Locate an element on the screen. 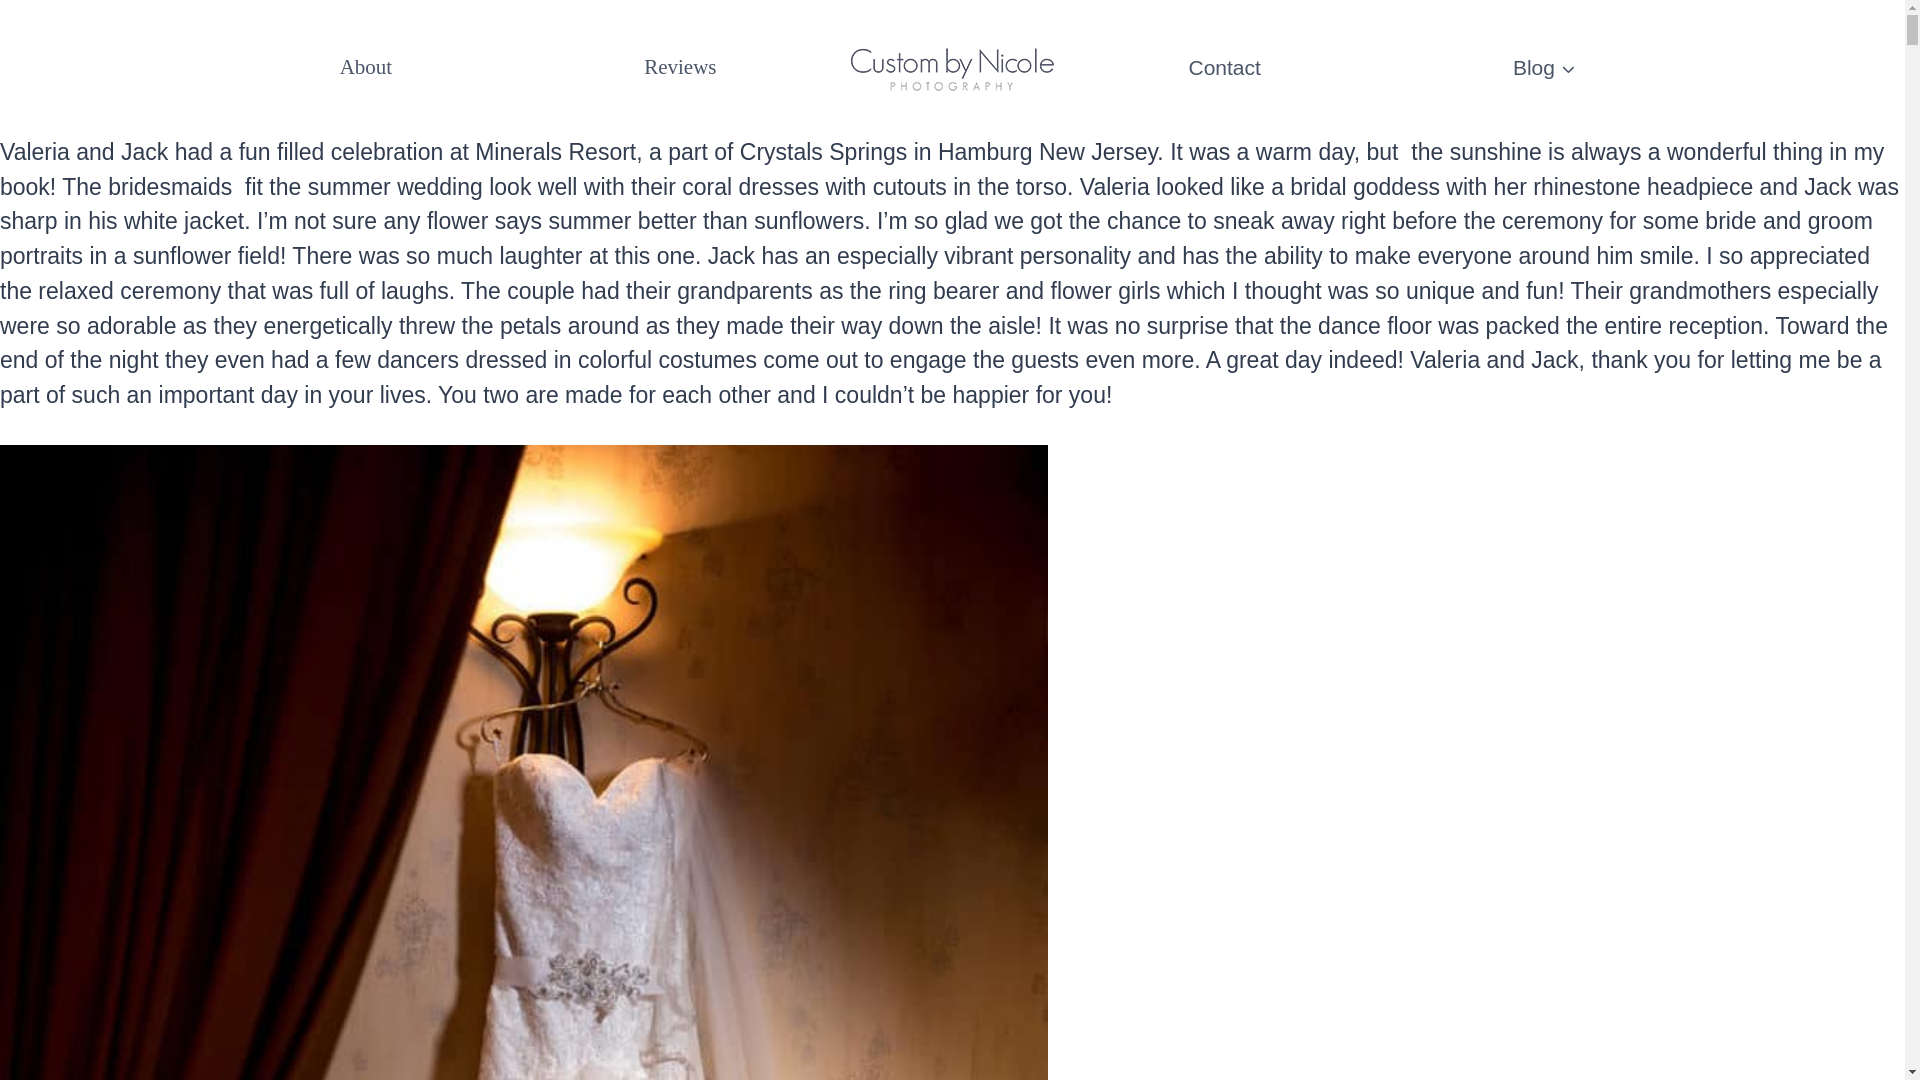 The image size is (1920, 1080). Reviews is located at coordinates (680, 68).